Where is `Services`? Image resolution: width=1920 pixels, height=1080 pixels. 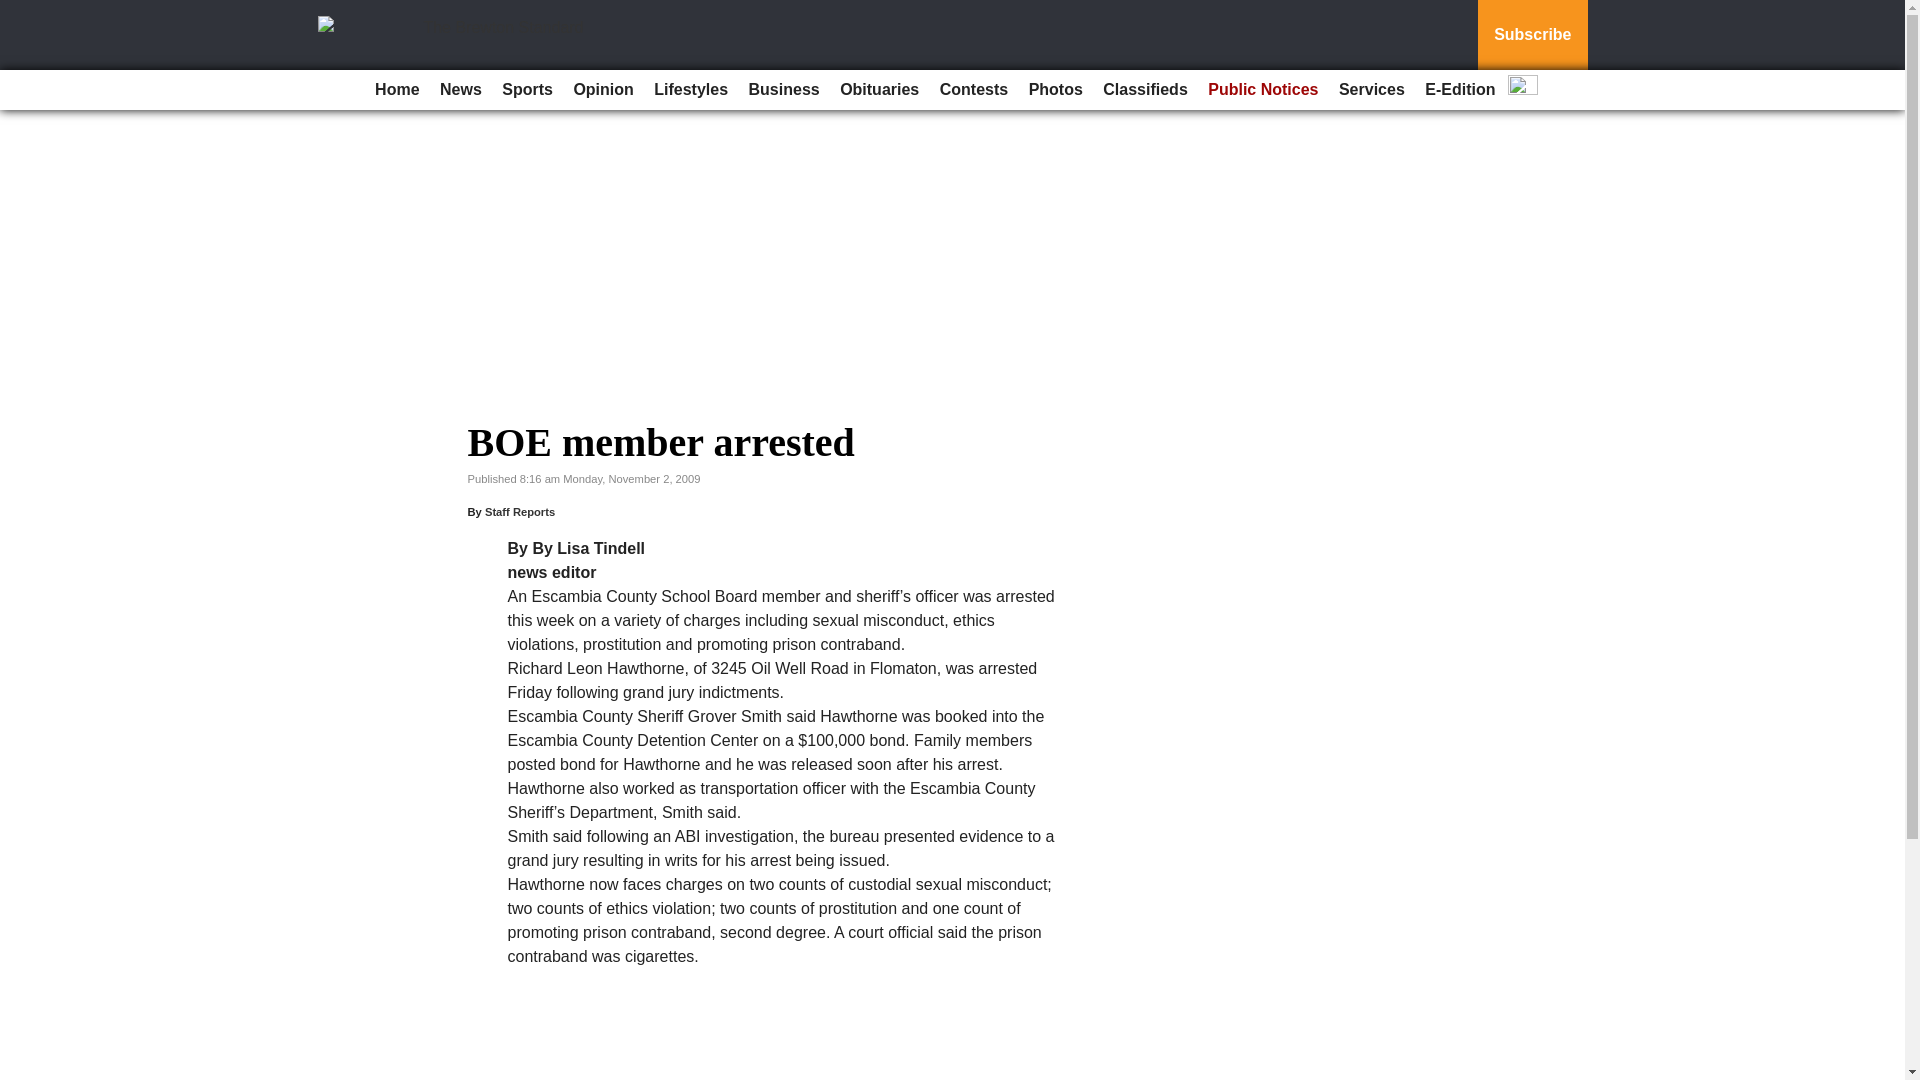 Services is located at coordinates (1372, 90).